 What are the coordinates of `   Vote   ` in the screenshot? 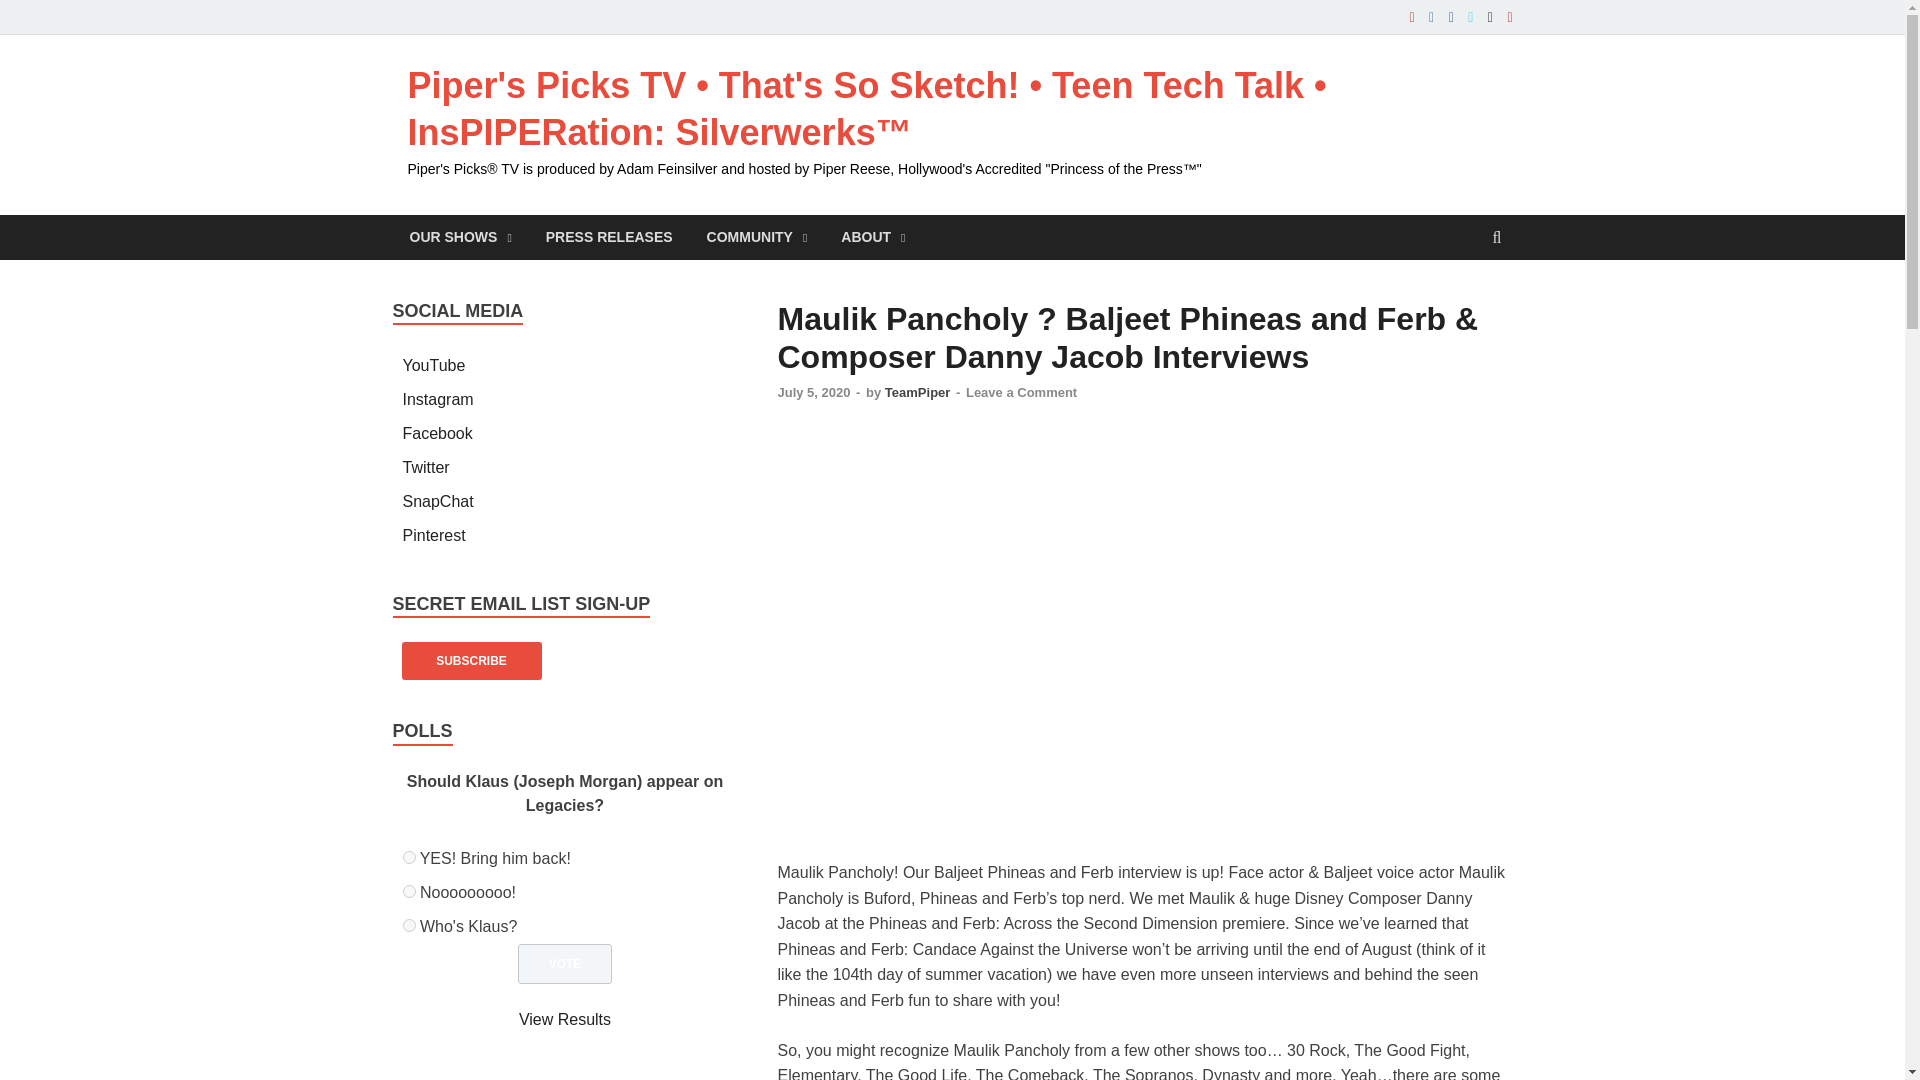 It's located at (565, 963).